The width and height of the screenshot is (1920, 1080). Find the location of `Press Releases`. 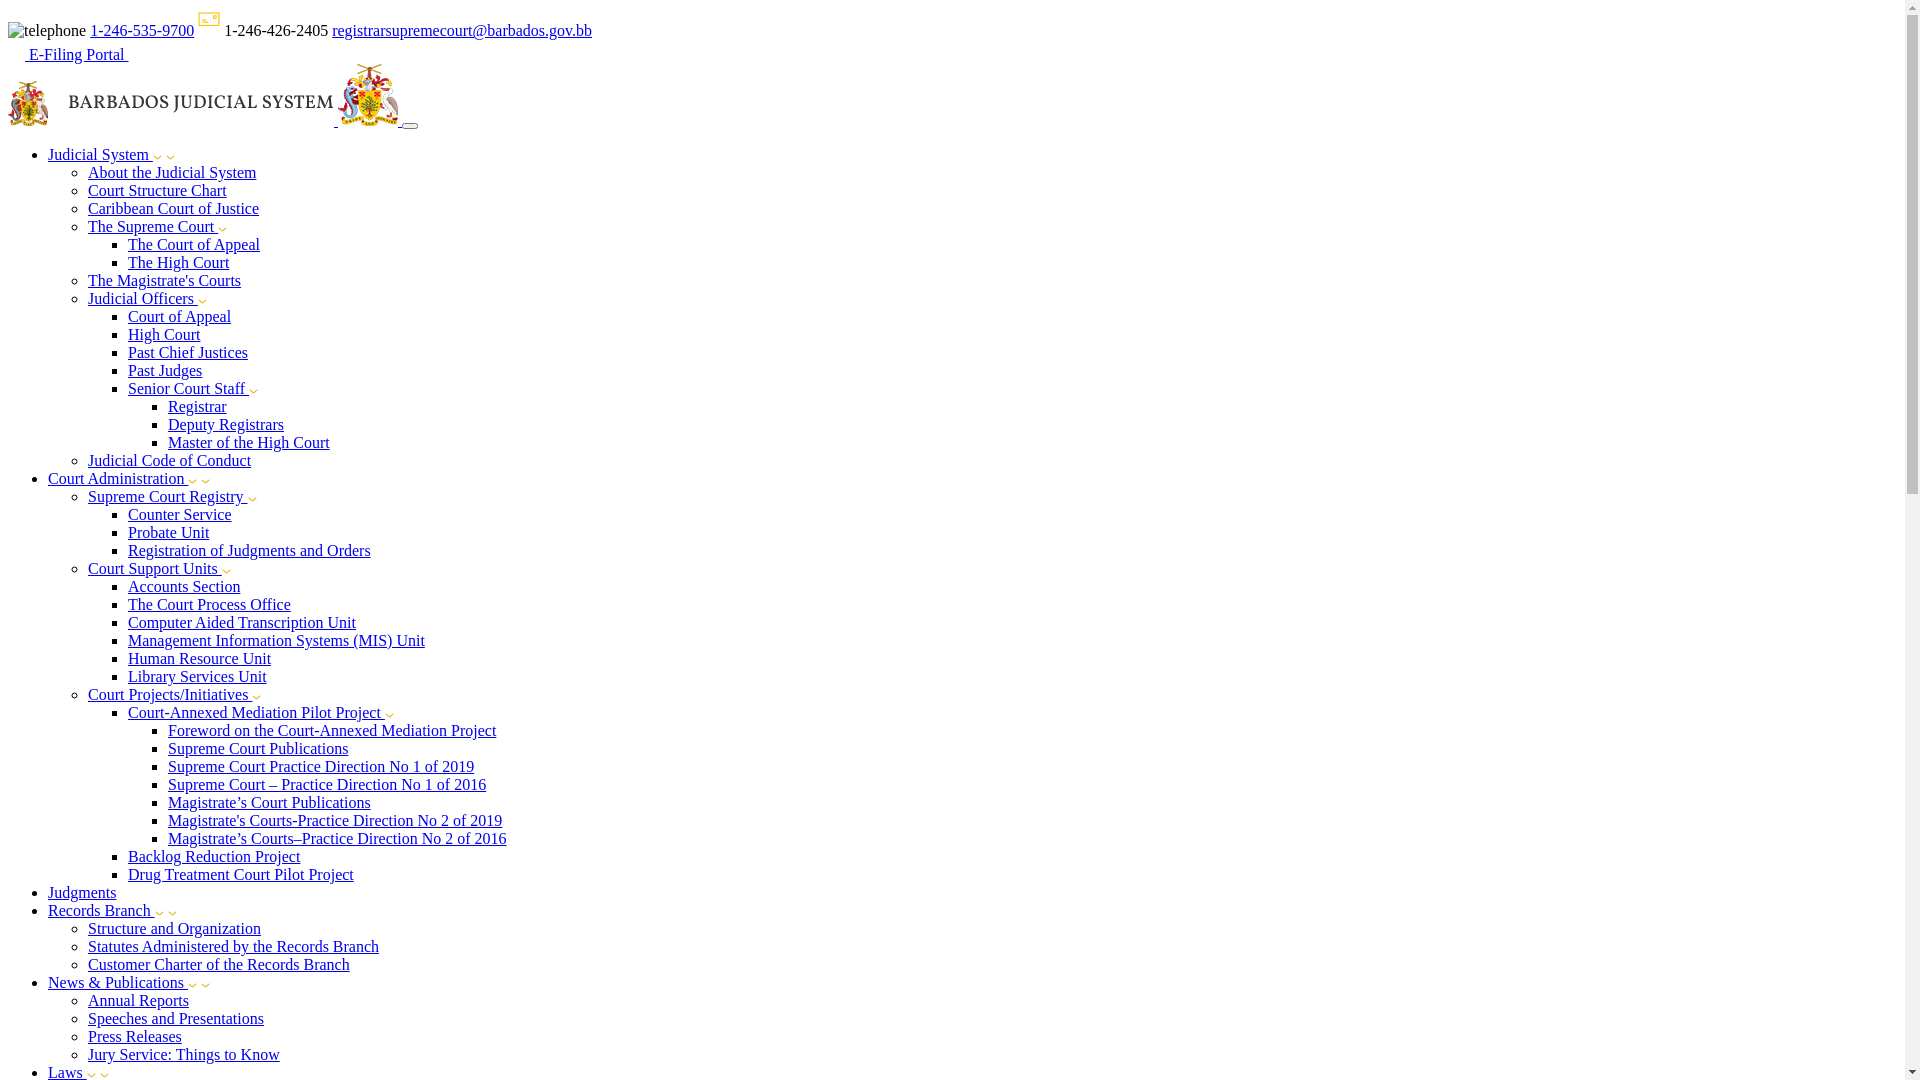

Press Releases is located at coordinates (135, 1036).